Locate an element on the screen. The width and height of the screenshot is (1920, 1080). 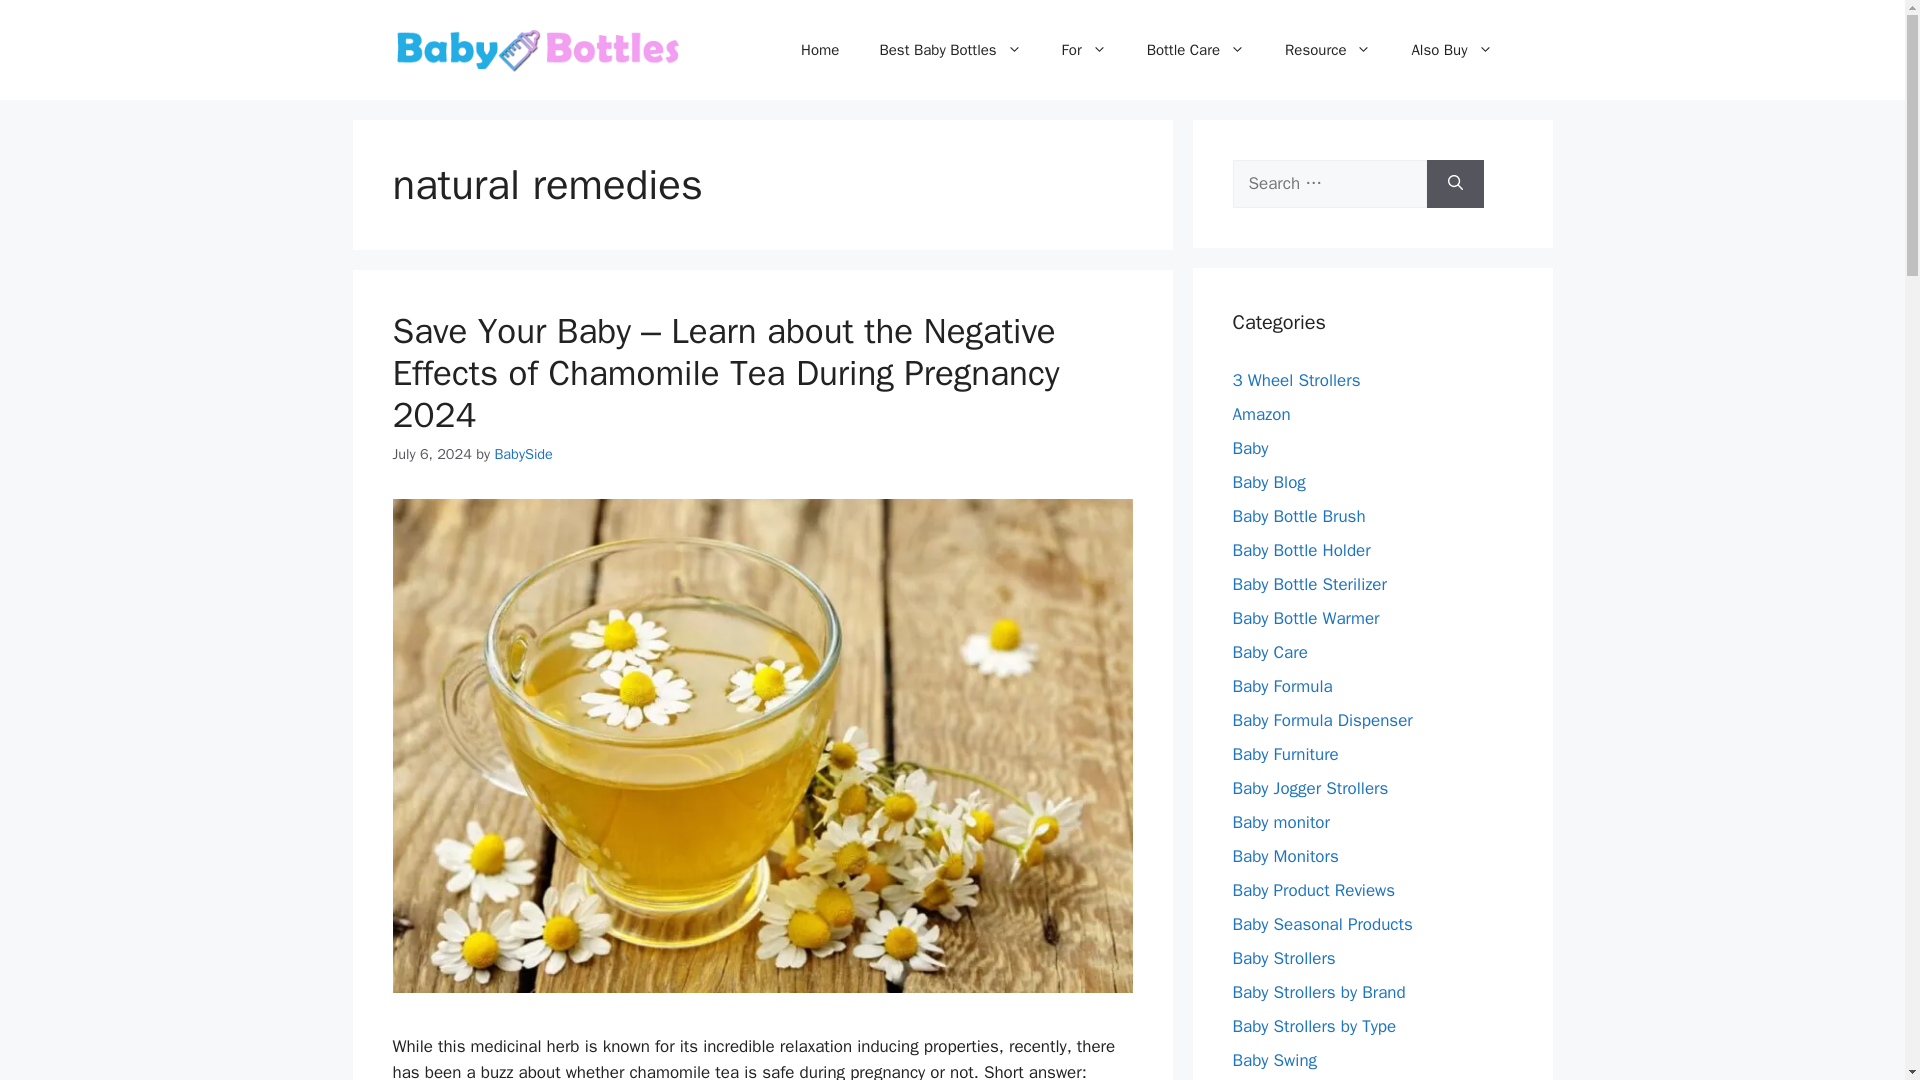
View all posts by BabySide is located at coordinates (522, 454).